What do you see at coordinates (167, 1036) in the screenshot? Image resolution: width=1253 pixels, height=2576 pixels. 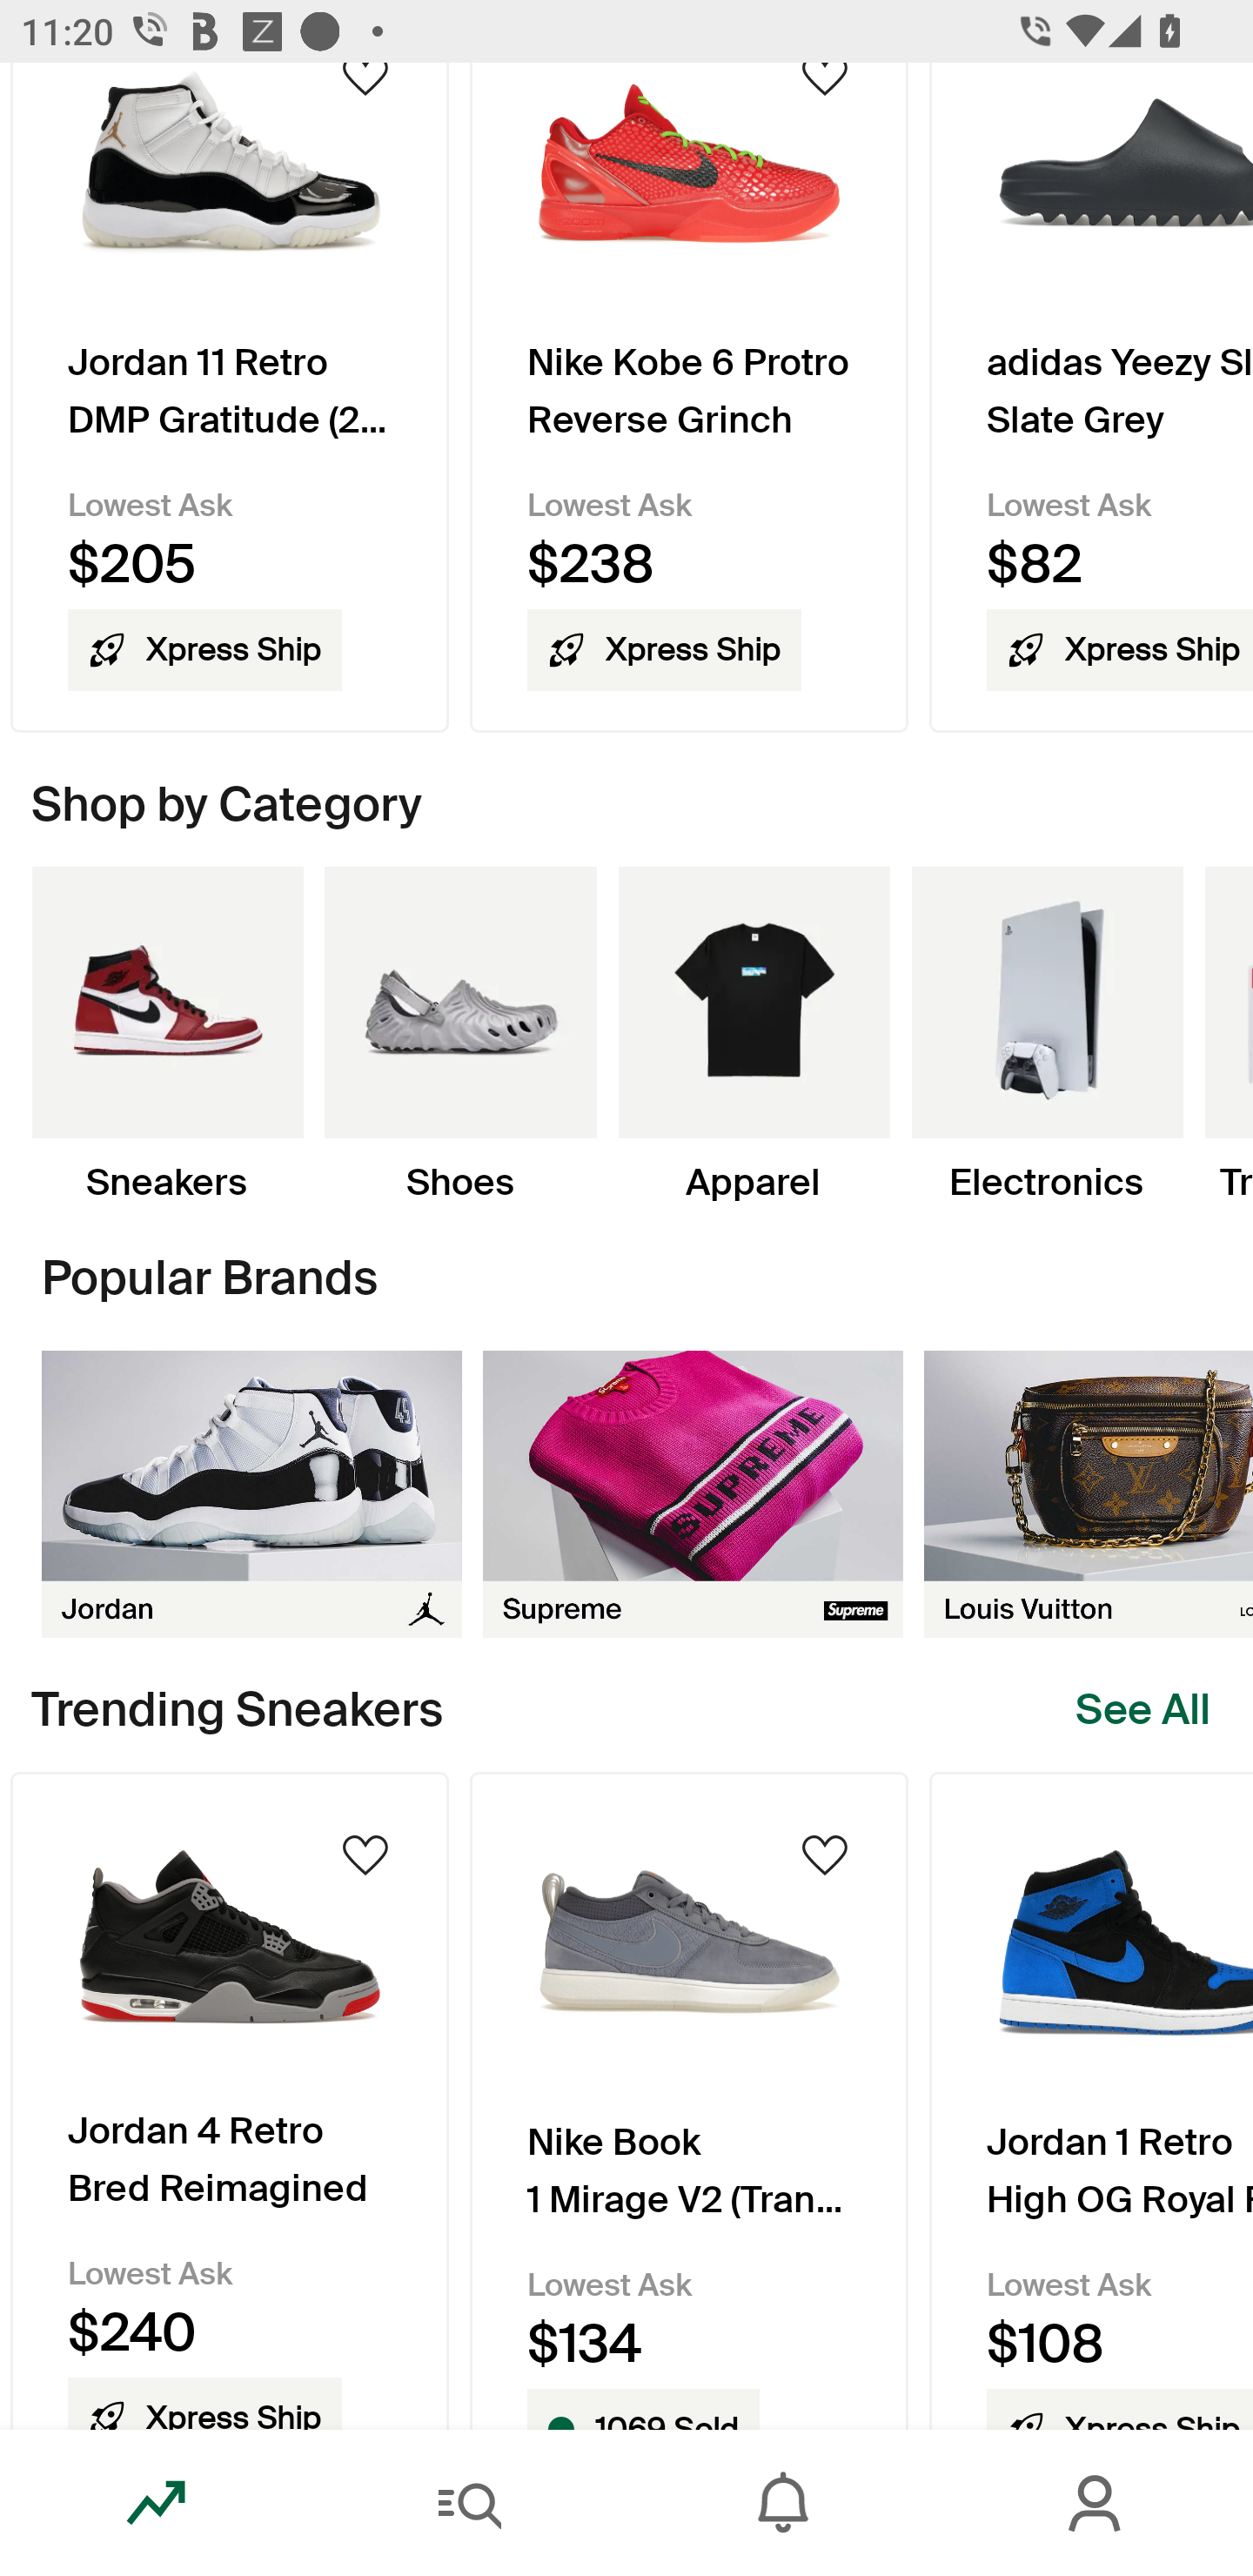 I see `Product Image Sneakers` at bounding box center [167, 1036].